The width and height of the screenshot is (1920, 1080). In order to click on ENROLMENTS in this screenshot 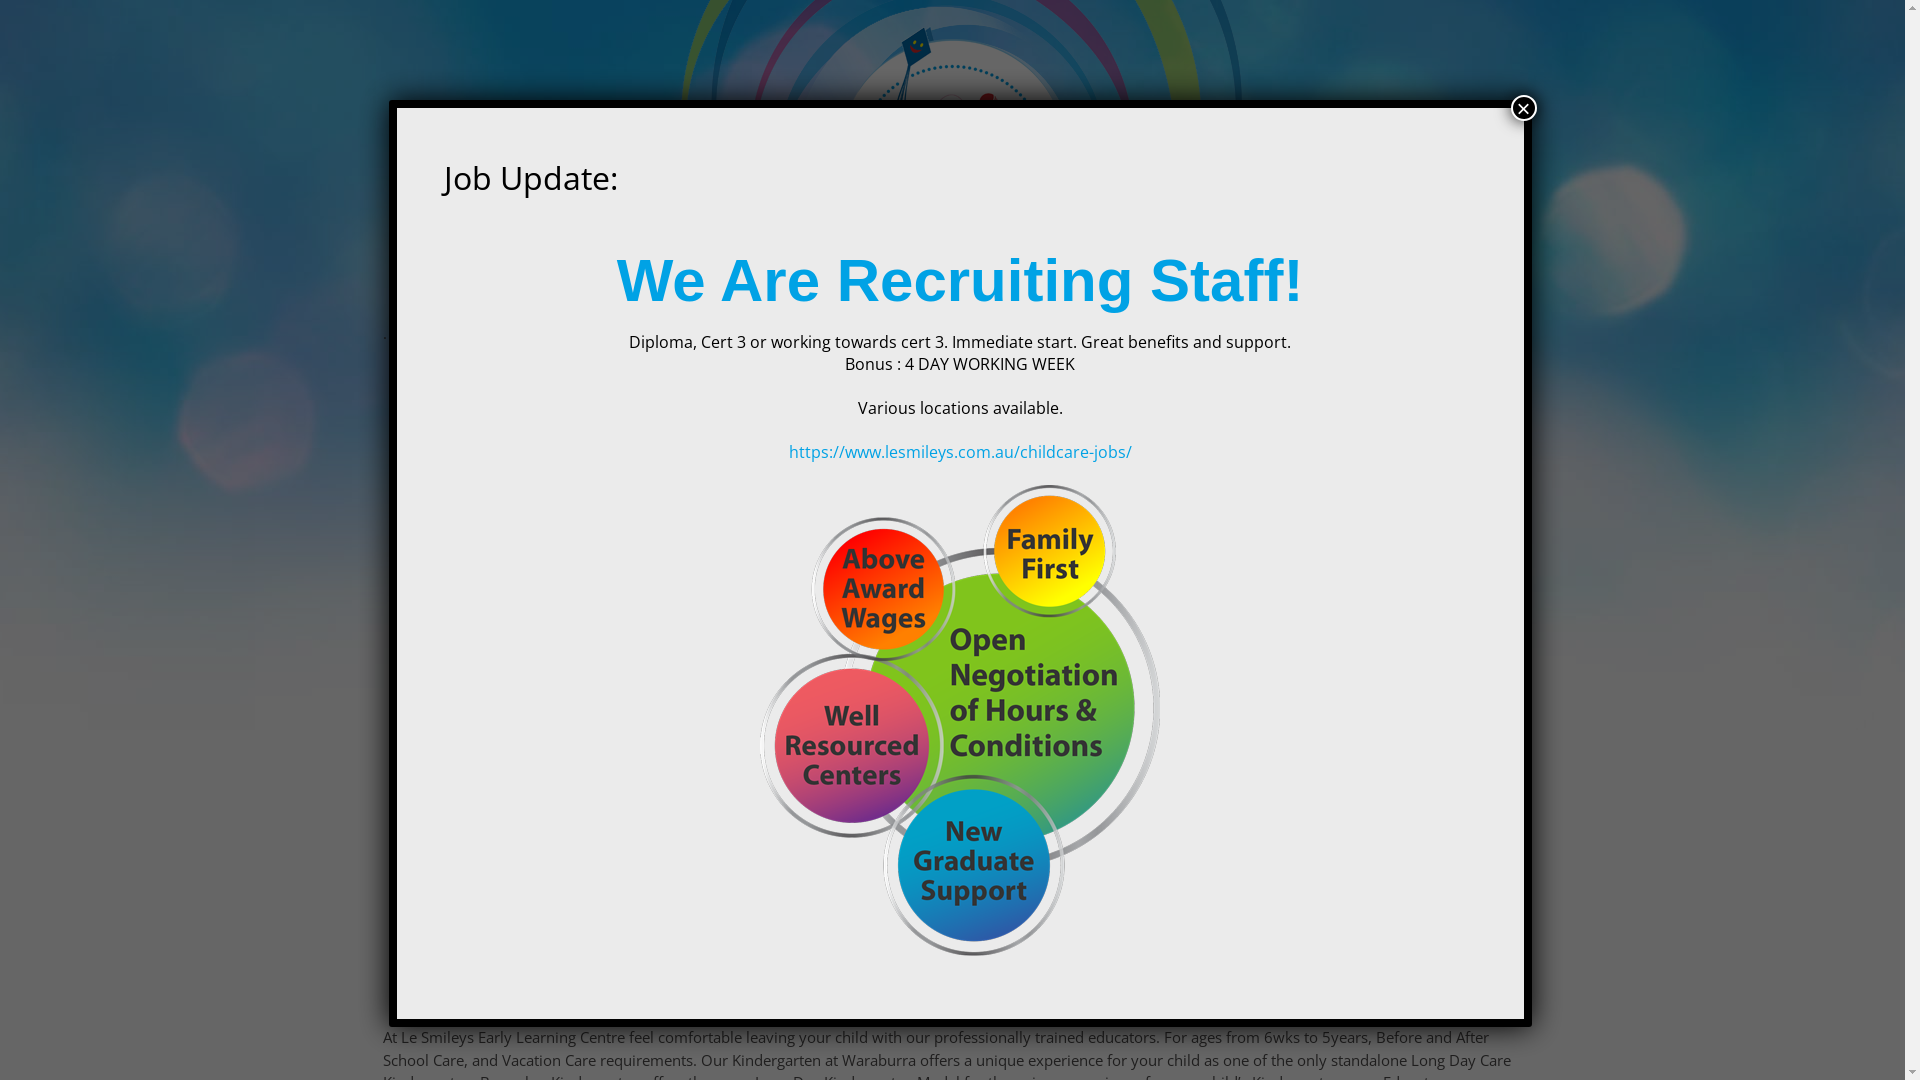, I will do `click(1004, 293)`.